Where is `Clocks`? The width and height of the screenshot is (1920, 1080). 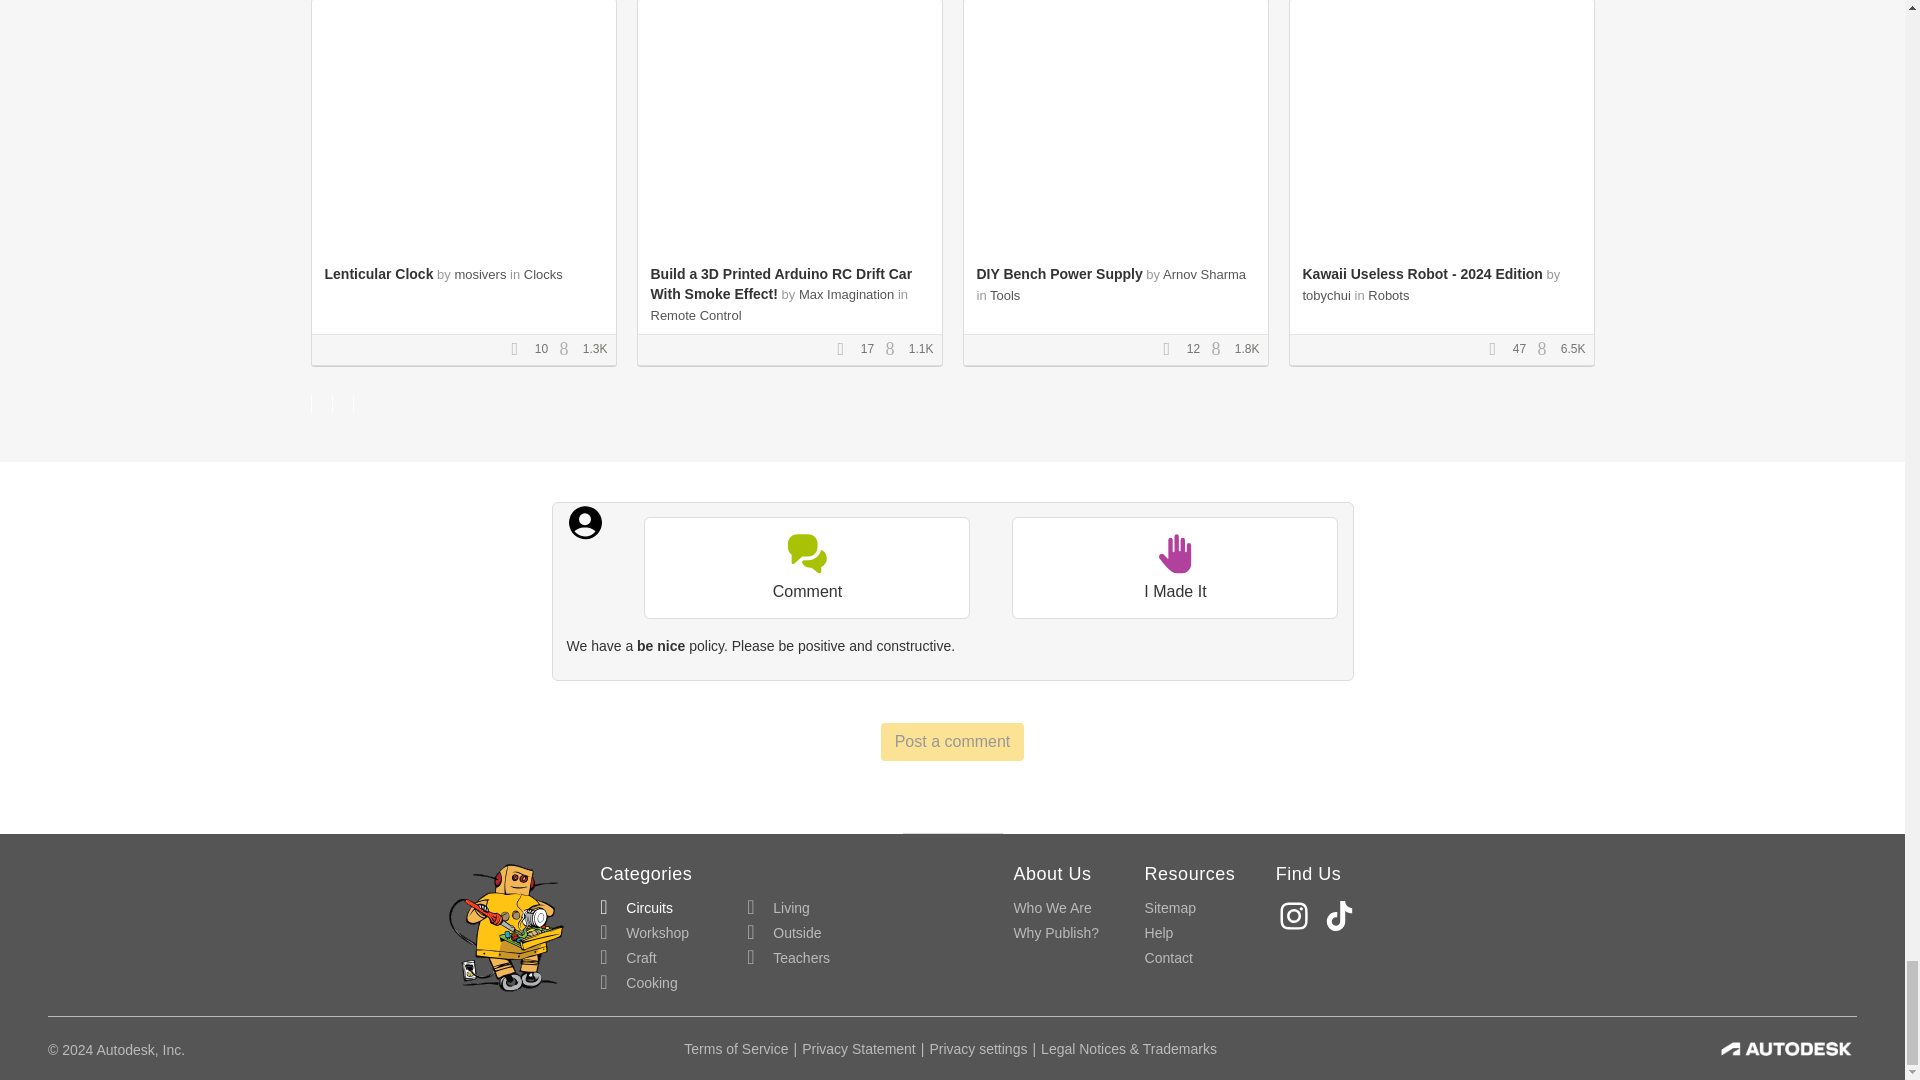 Clocks is located at coordinates (543, 274).